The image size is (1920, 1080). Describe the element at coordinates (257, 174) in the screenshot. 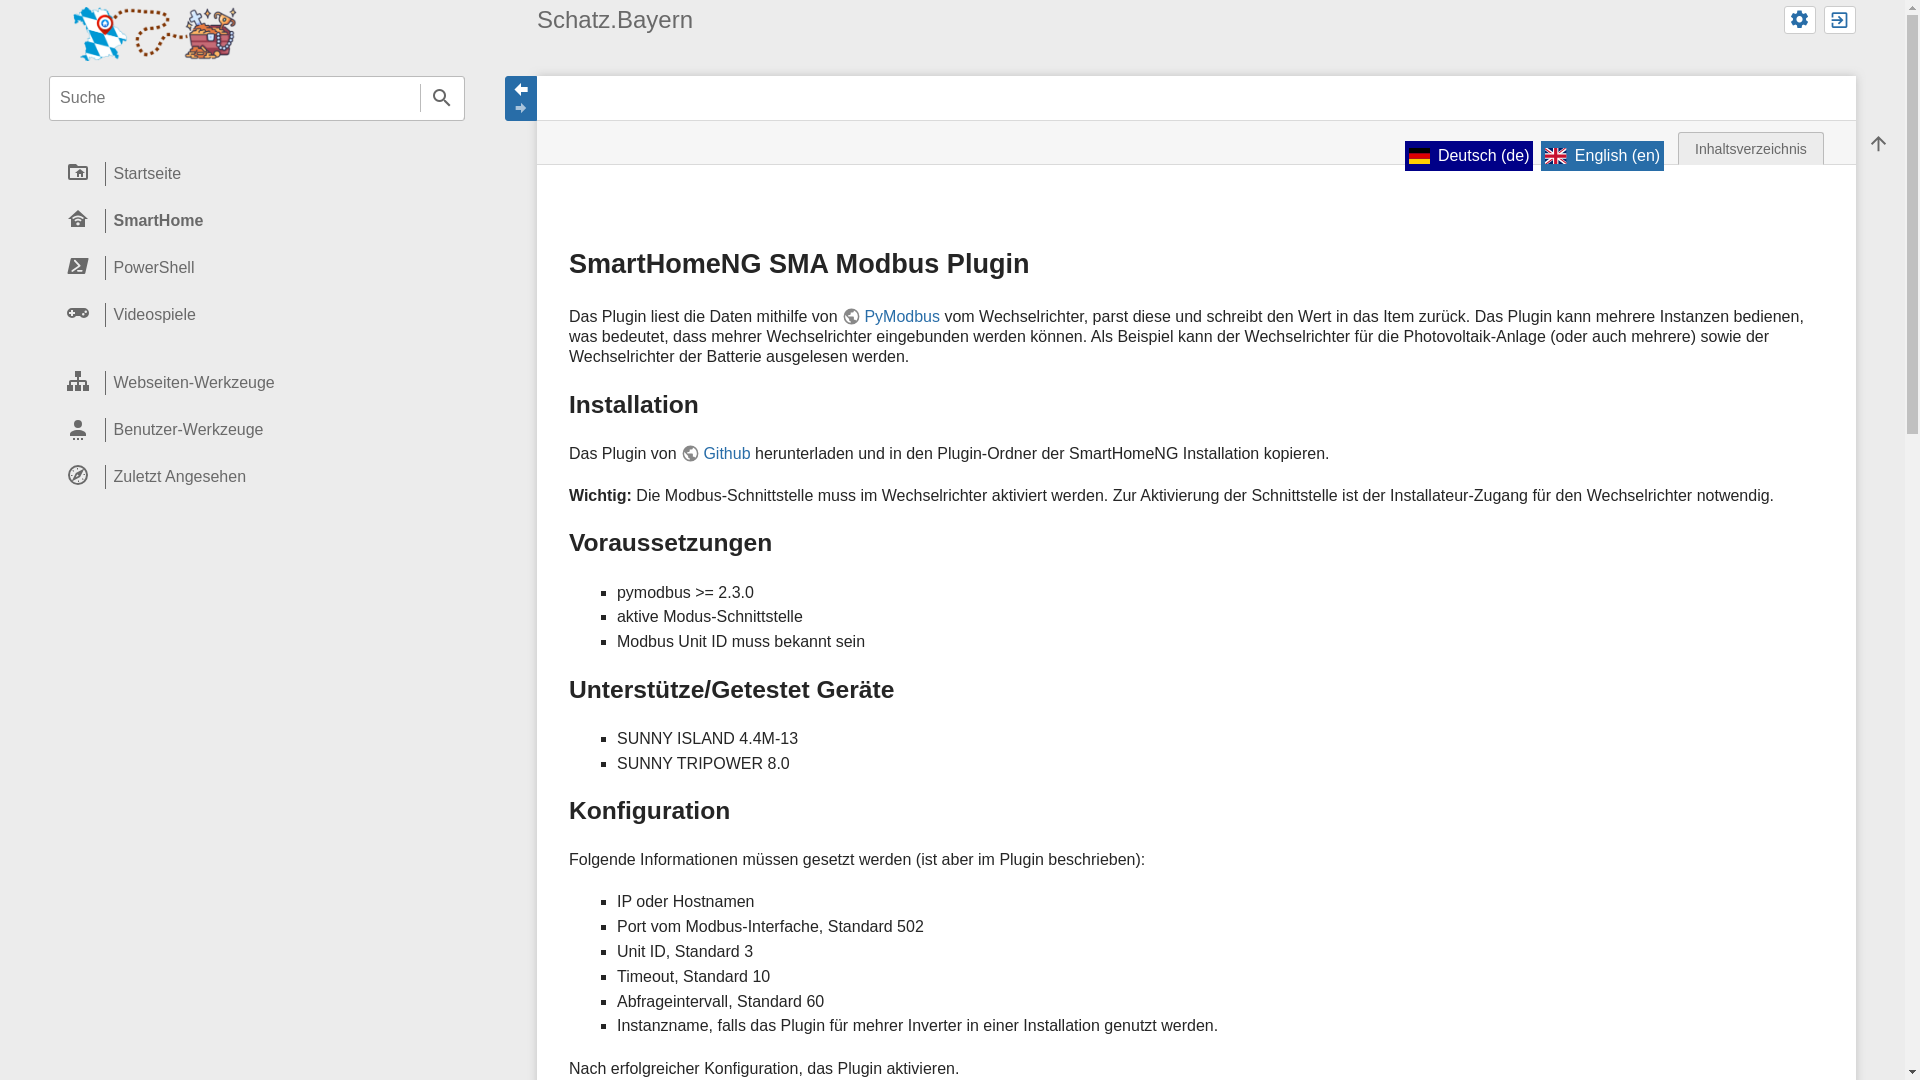

I see `Startseite` at that location.